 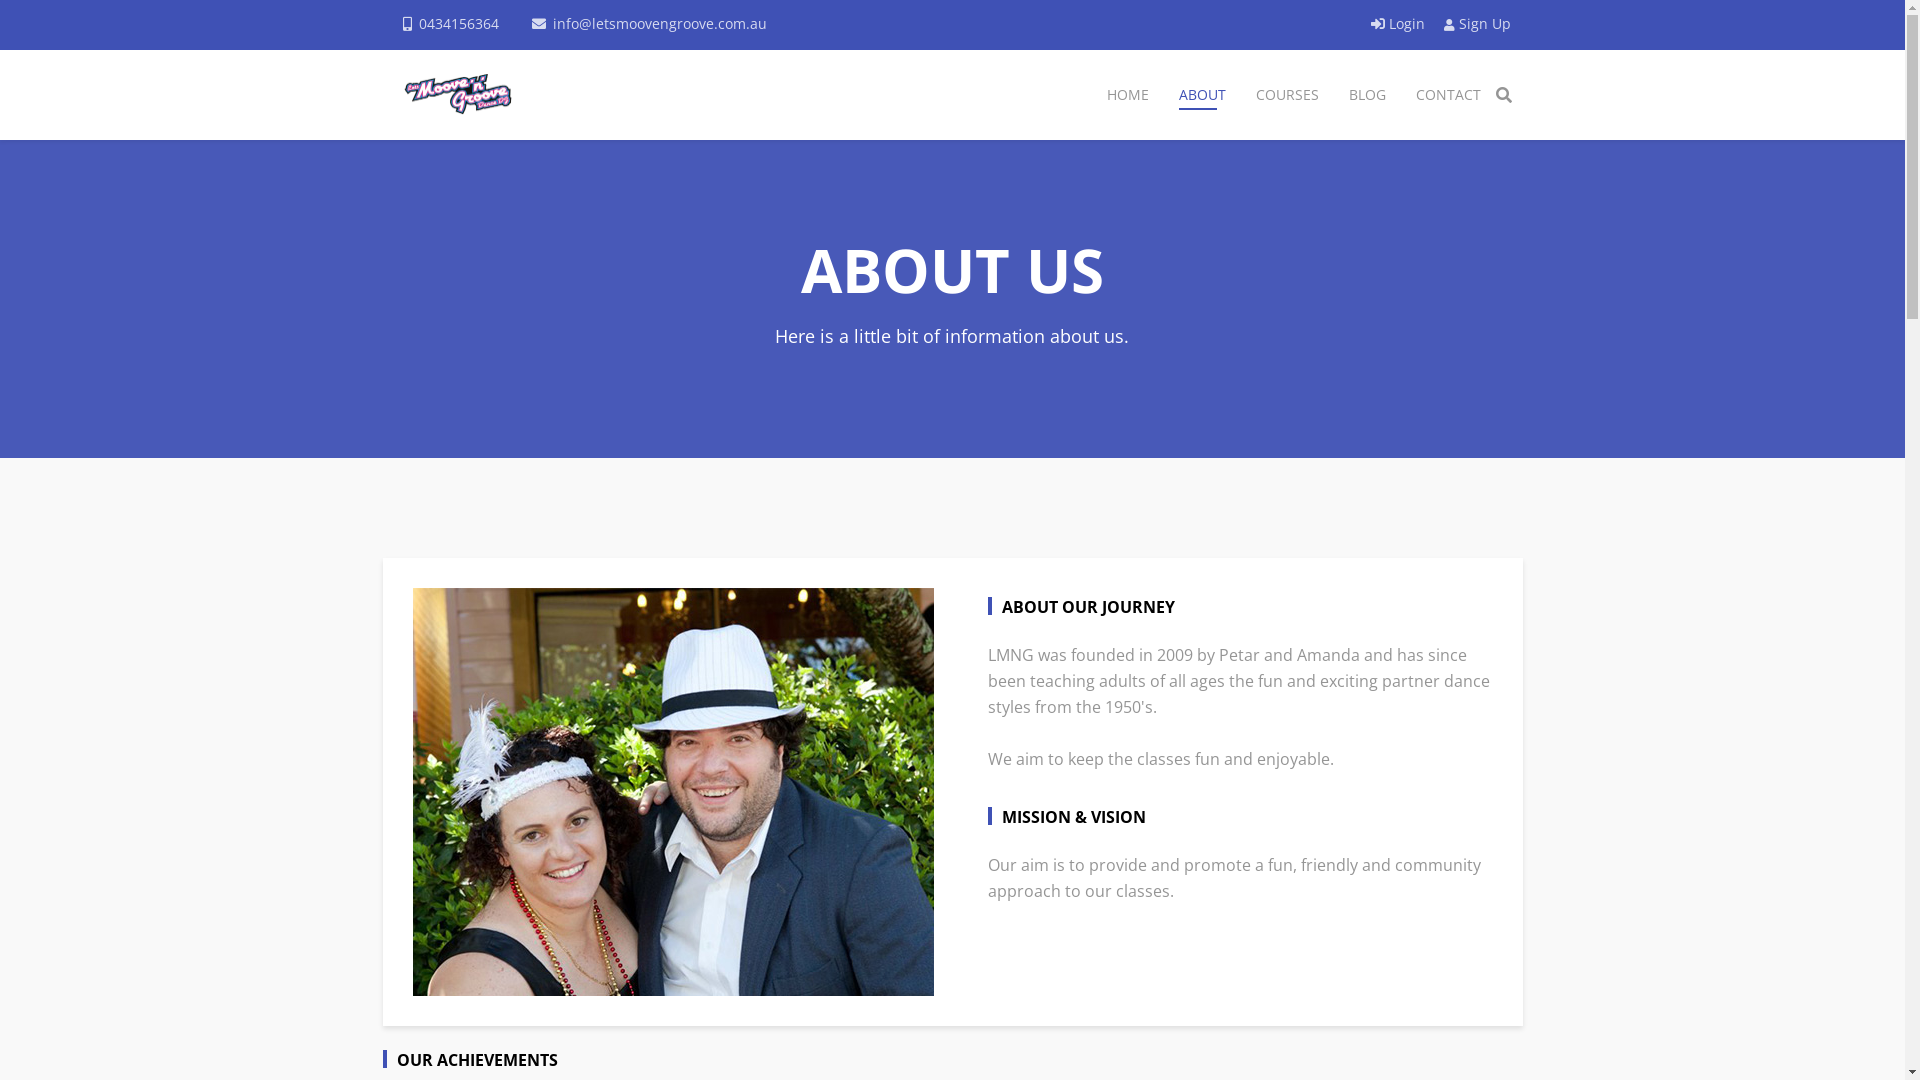 What do you see at coordinates (1448, 95) in the screenshot?
I see `CONTACT` at bounding box center [1448, 95].